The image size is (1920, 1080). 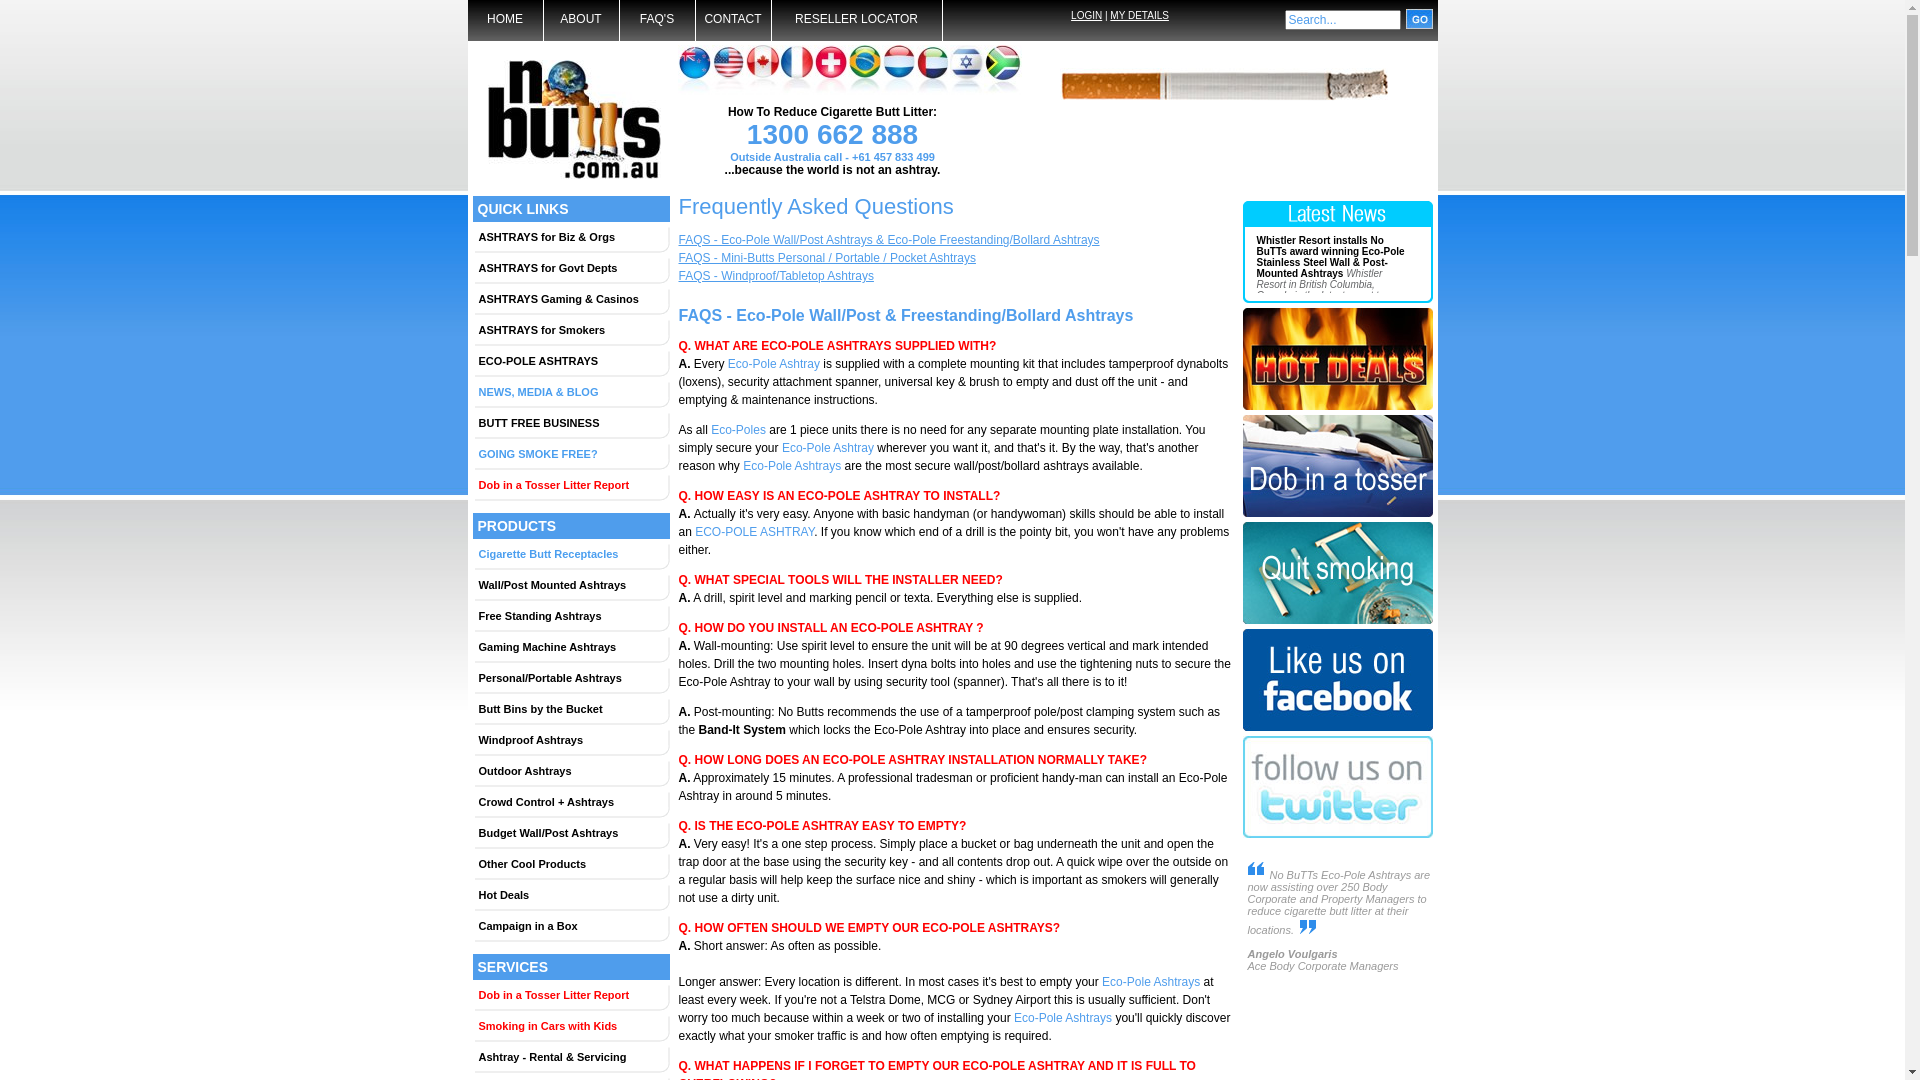 I want to click on CONTACT, so click(x=734, y=20).